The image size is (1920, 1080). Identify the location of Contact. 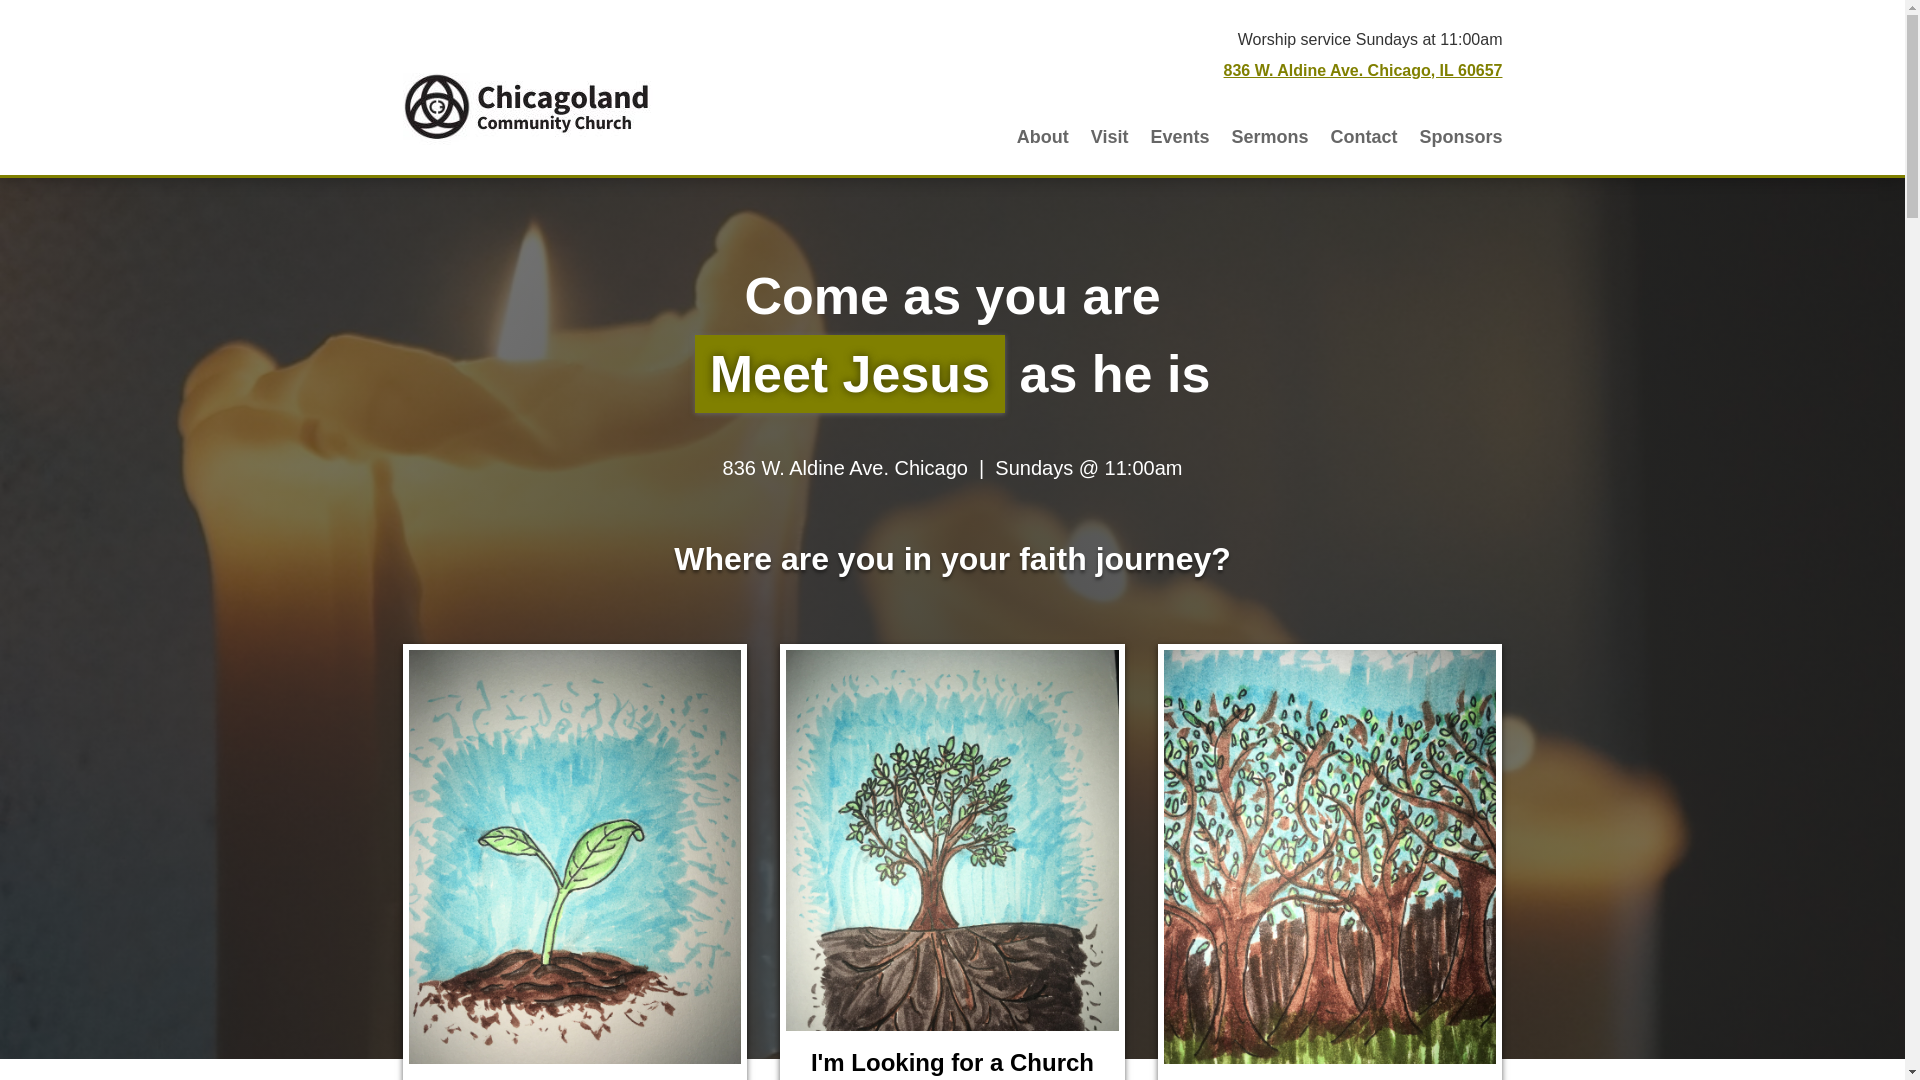
(1364, 136).